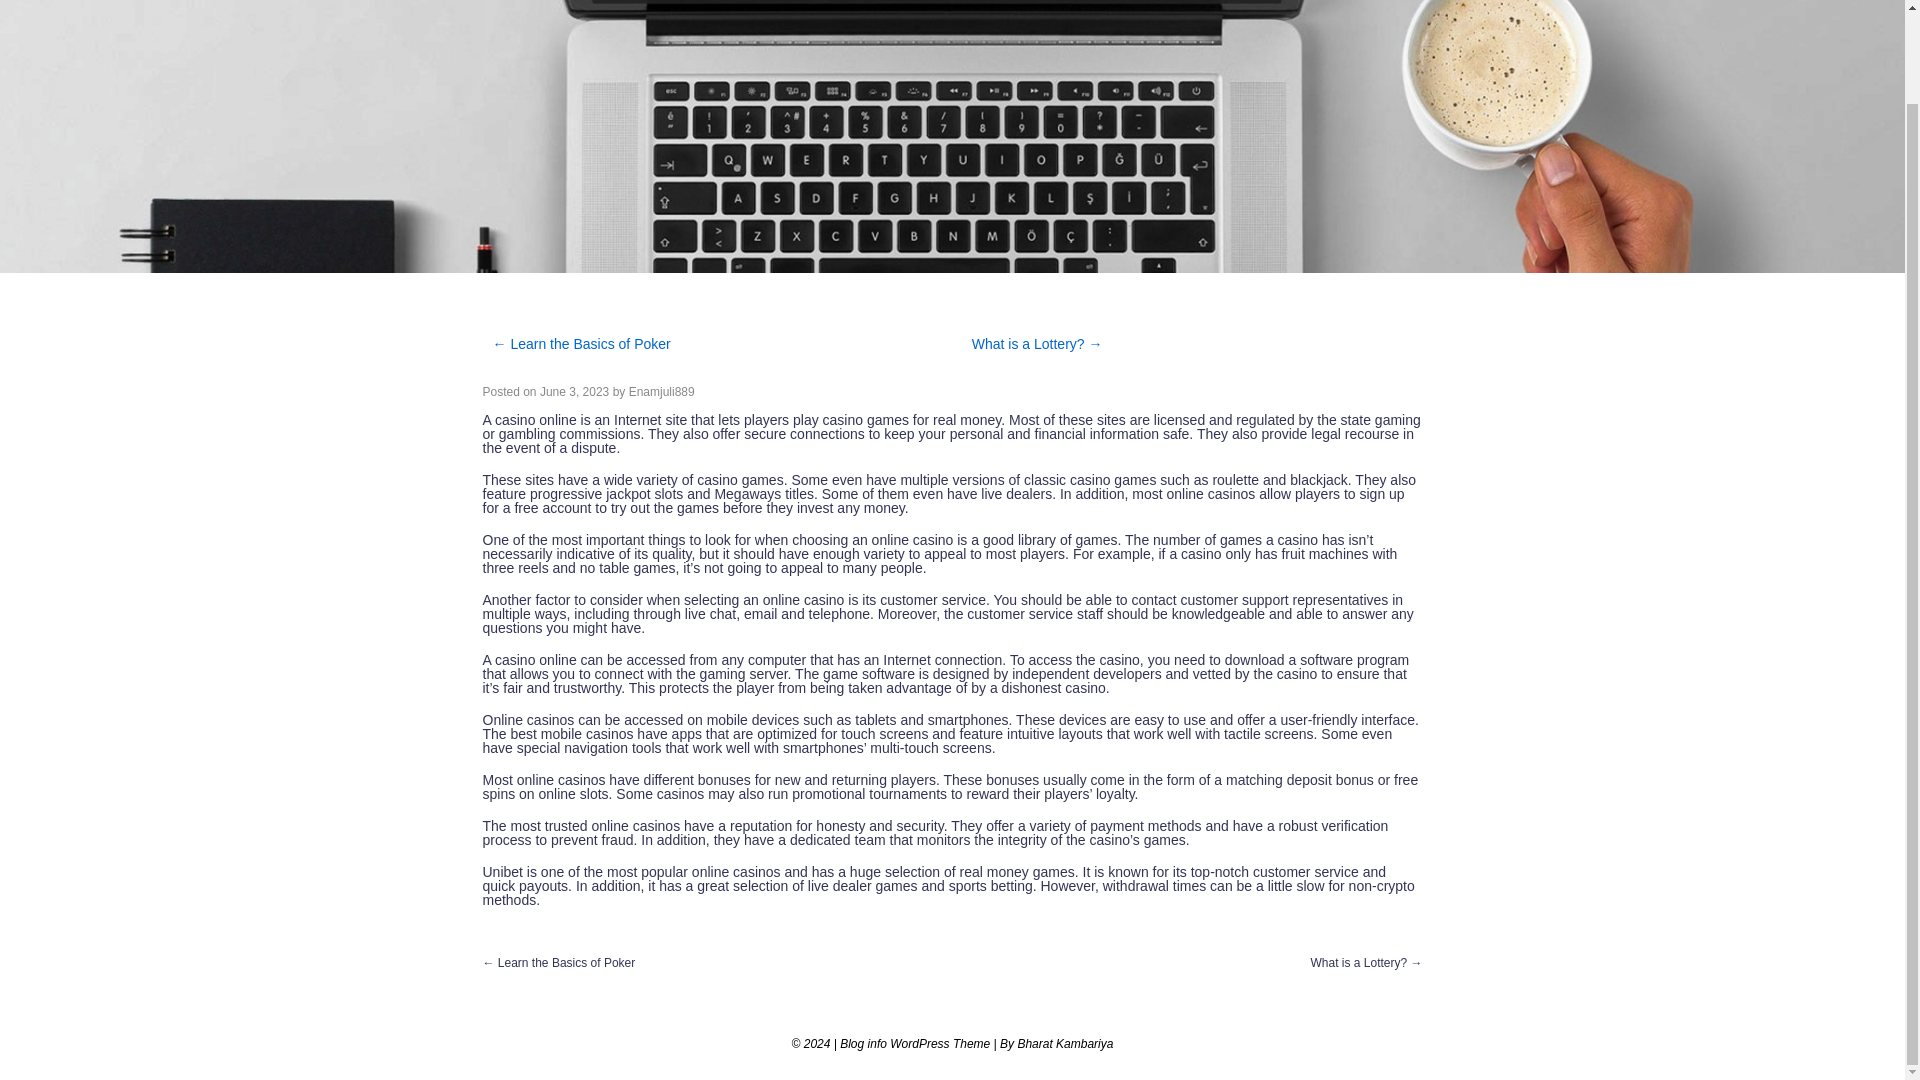 The width and height of the screenshot is (1920, 1080). What do you see at coordinates (574, 391) in the screenshot?
I see `12:05 am` at bounding box center [574, 391].